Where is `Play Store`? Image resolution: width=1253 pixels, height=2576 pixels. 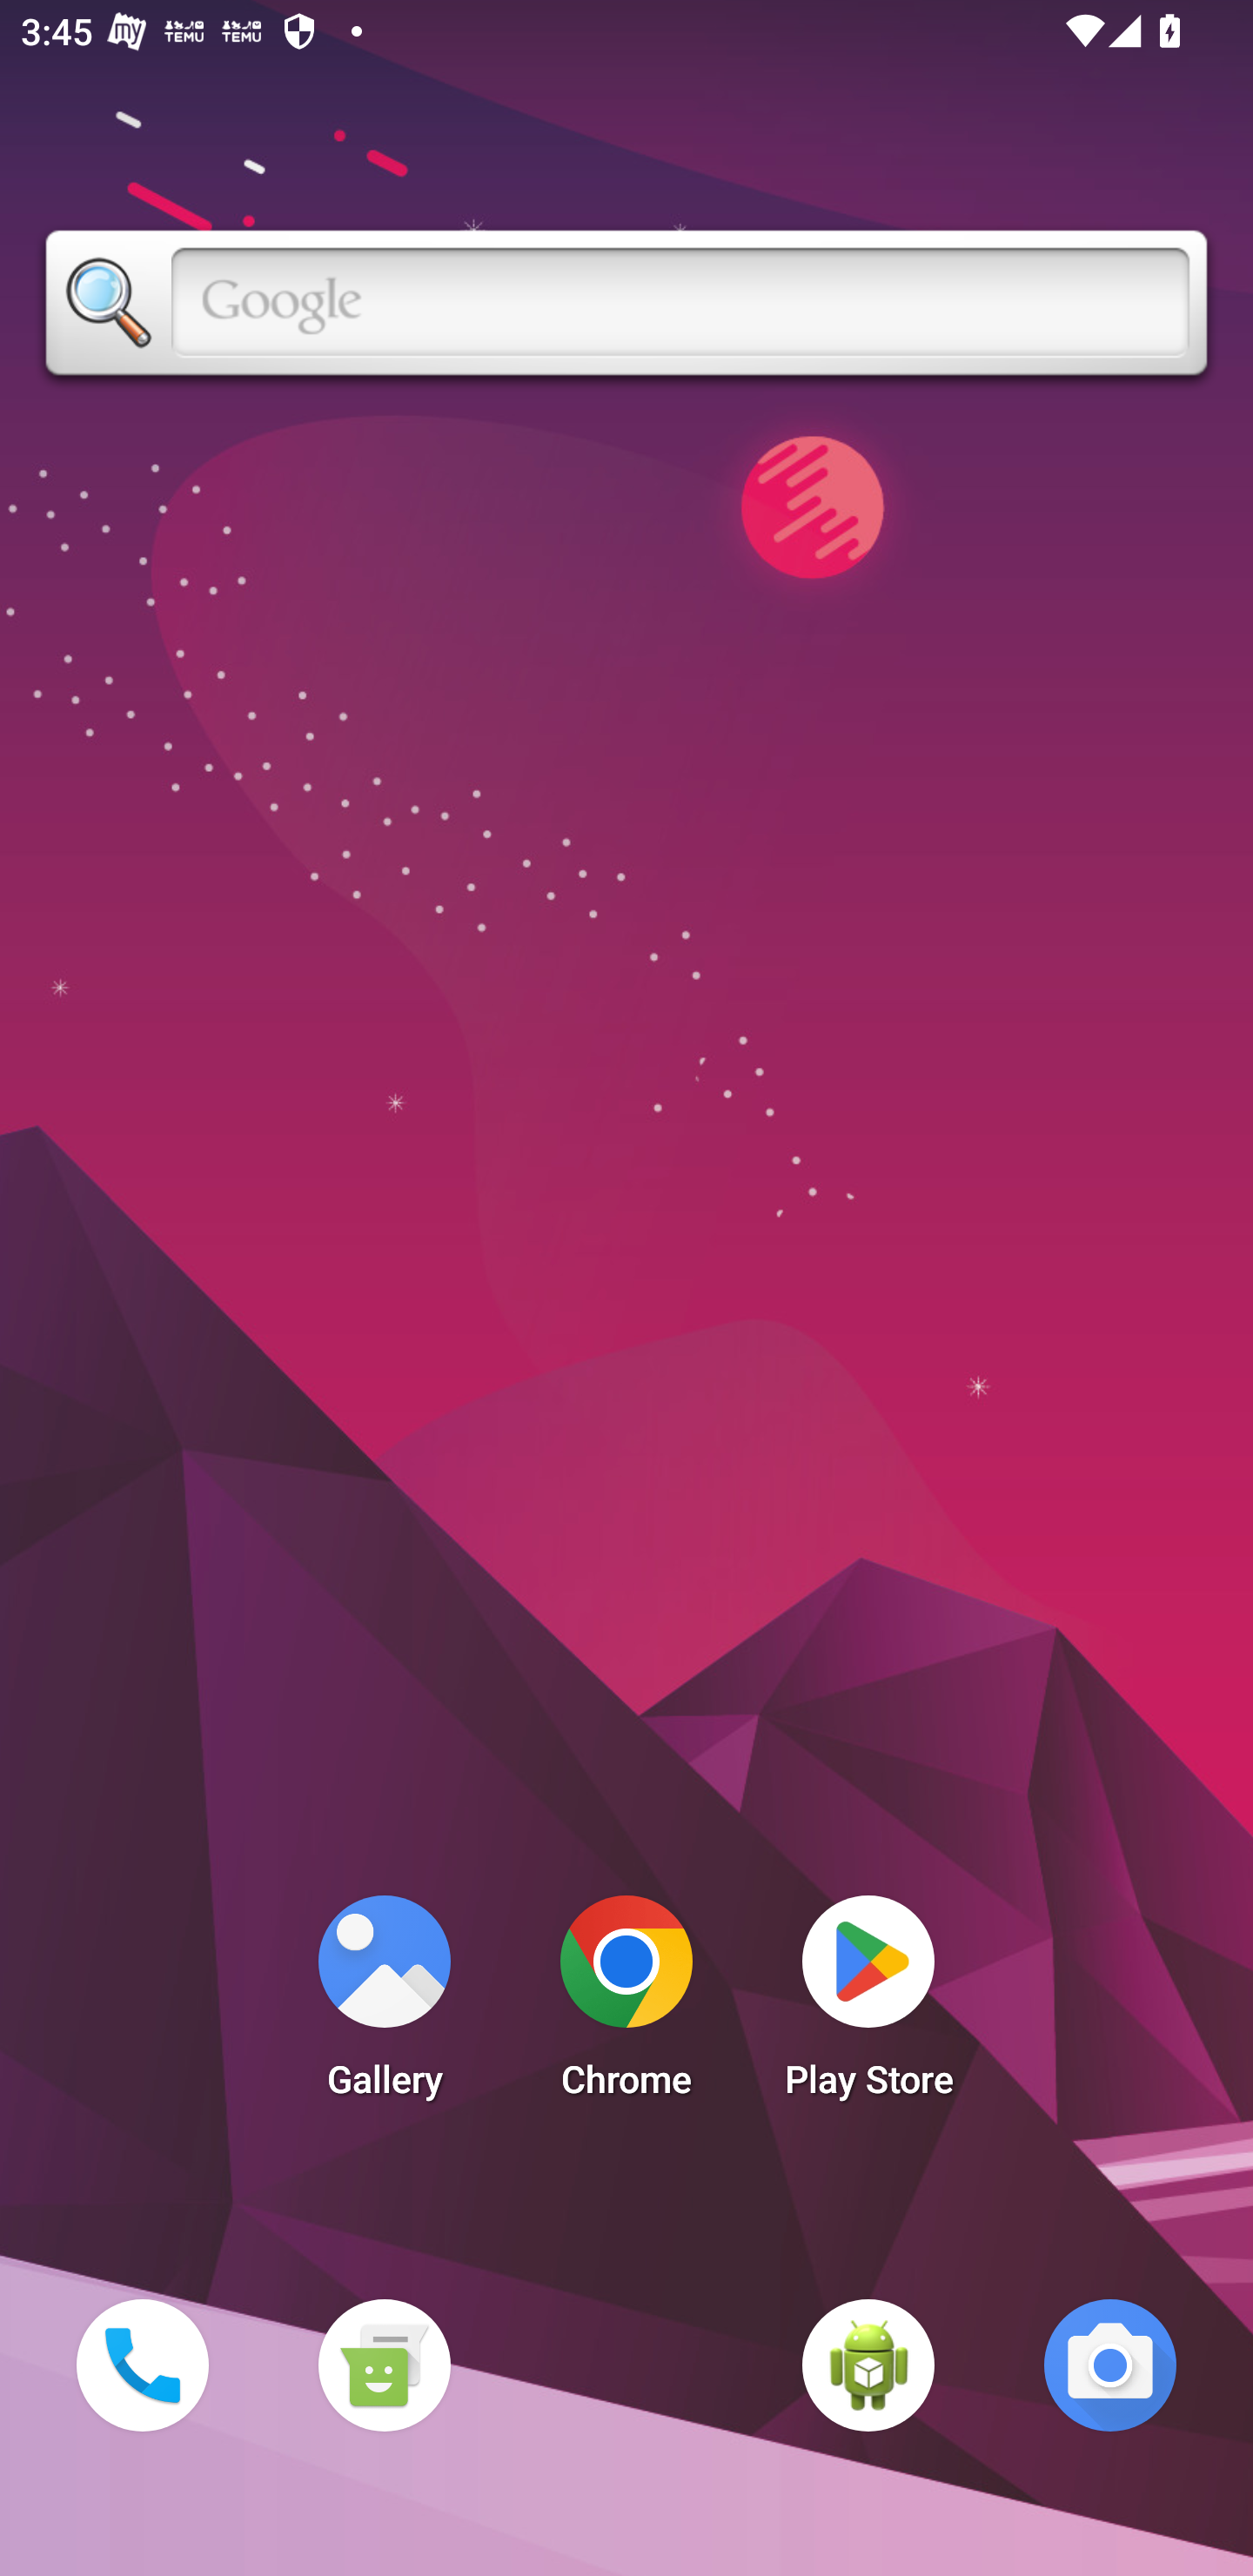 Play Store is located at coordinates (868, 2005).